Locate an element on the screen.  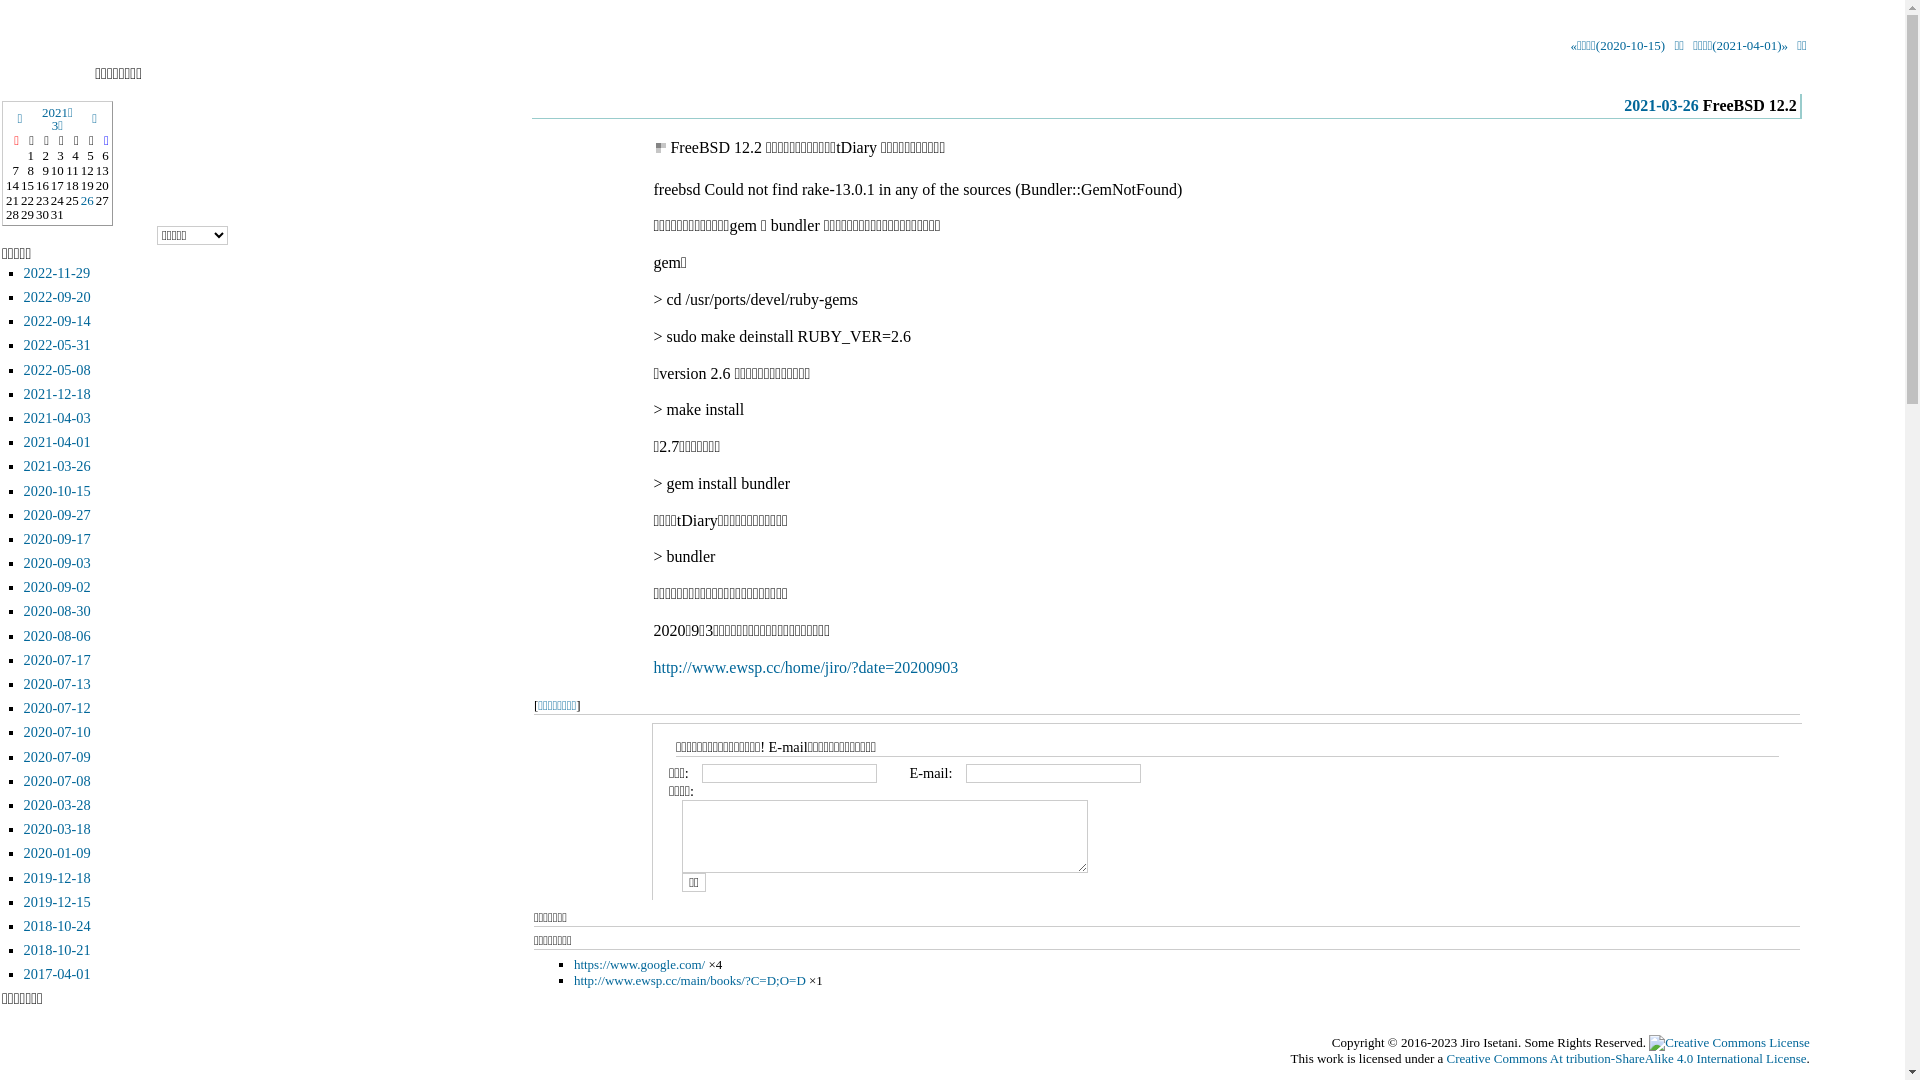
_ is located at coordinates (660, 147).